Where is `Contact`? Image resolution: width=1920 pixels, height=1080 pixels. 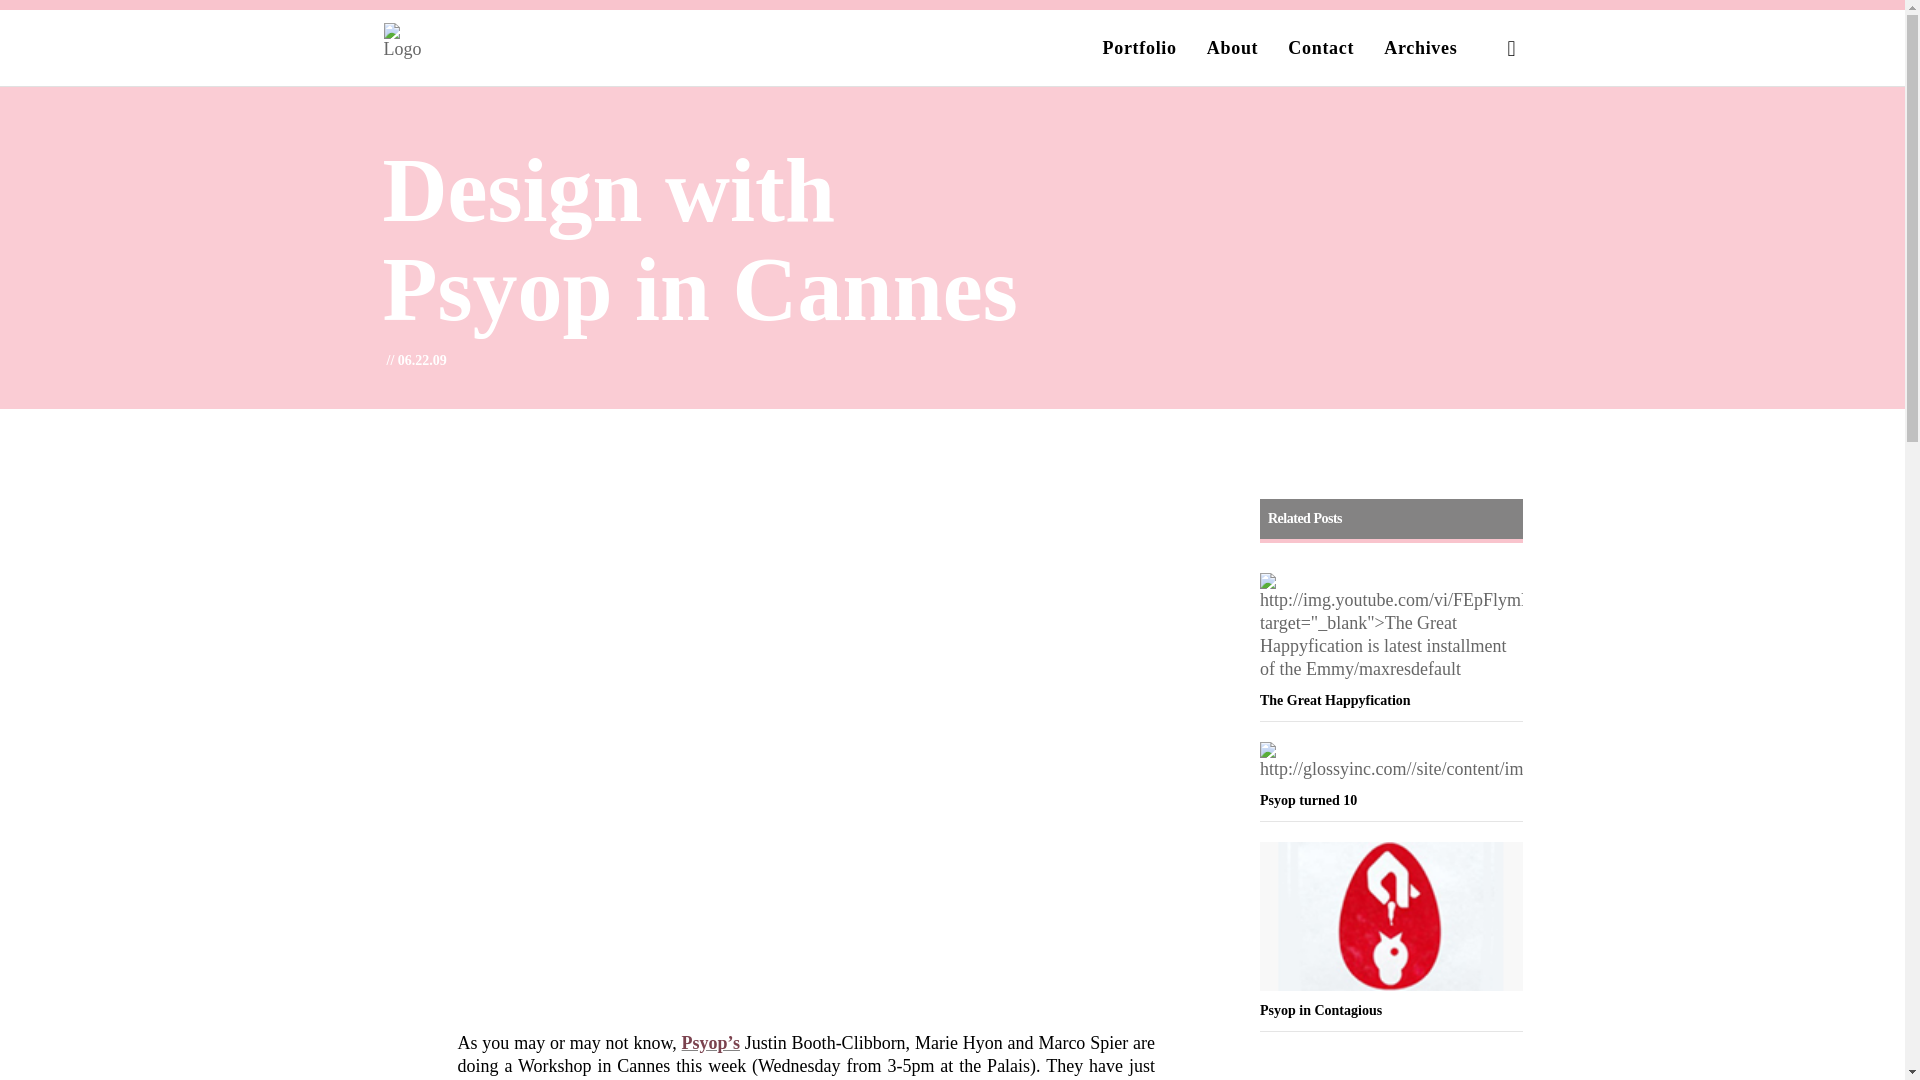 Contact is located at coordinates (1320, 48).